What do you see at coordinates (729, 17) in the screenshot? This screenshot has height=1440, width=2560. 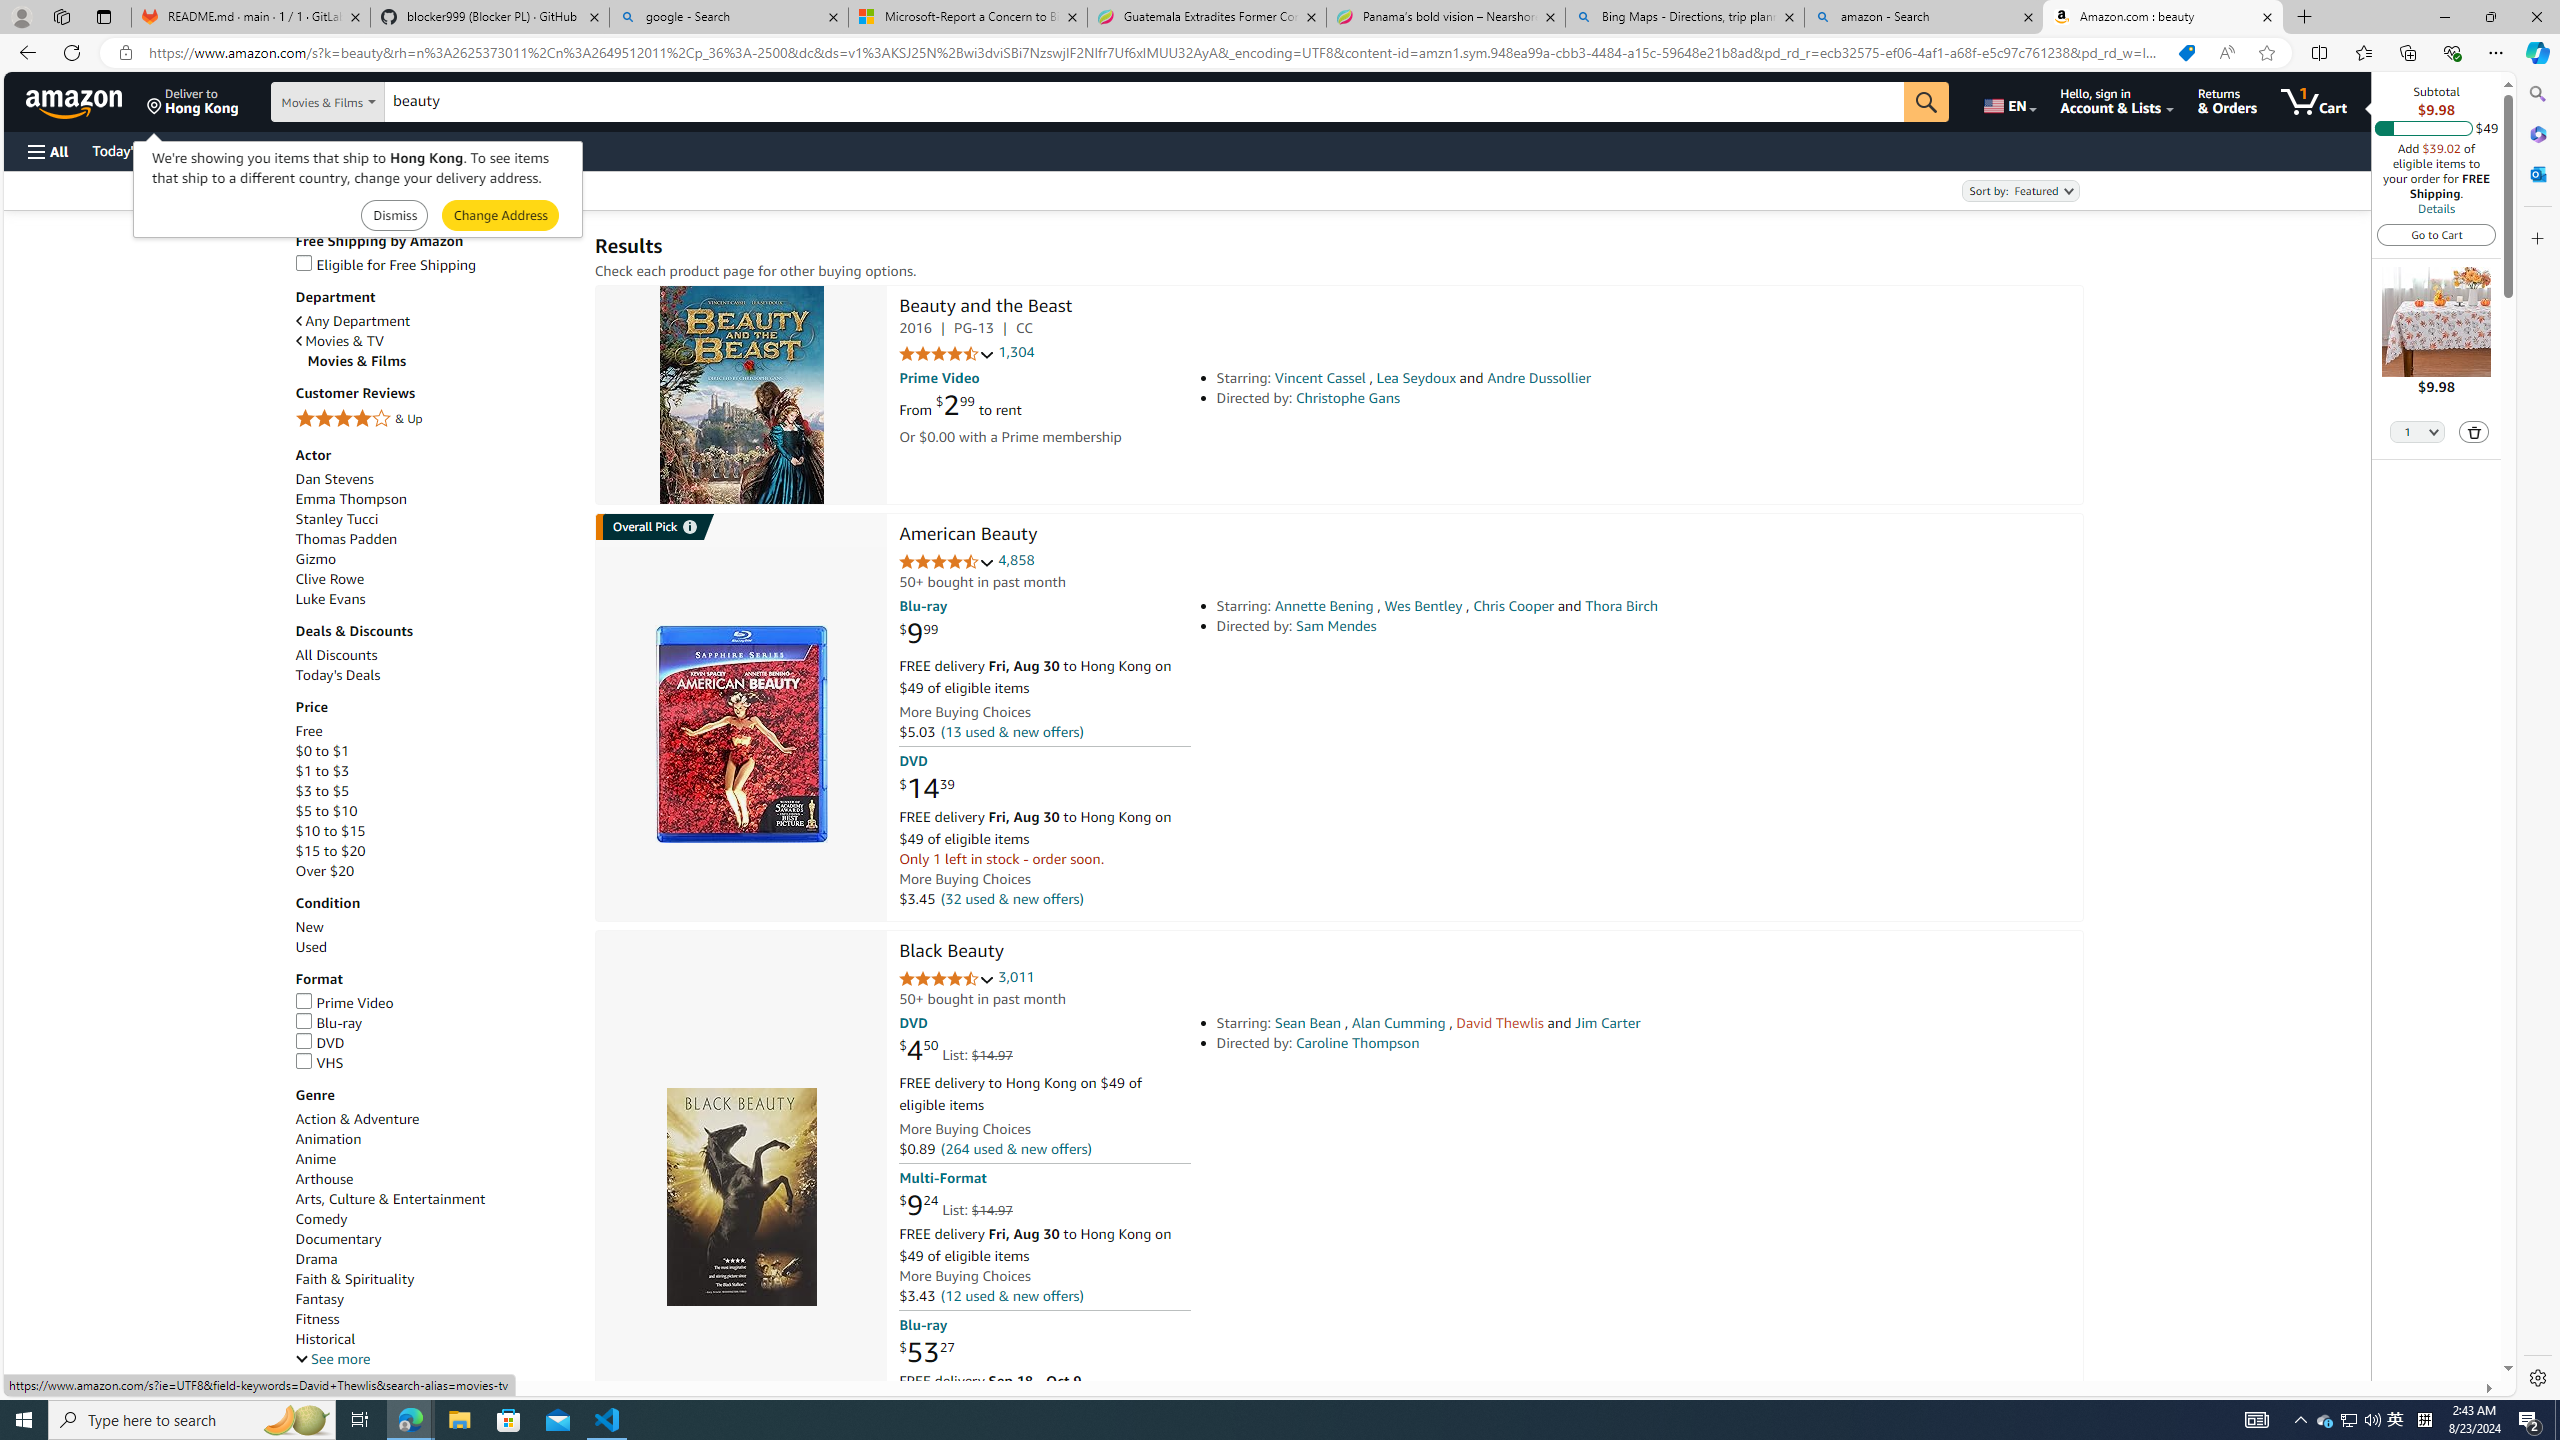 I see `google - Search` at bounding box center [729, 17].